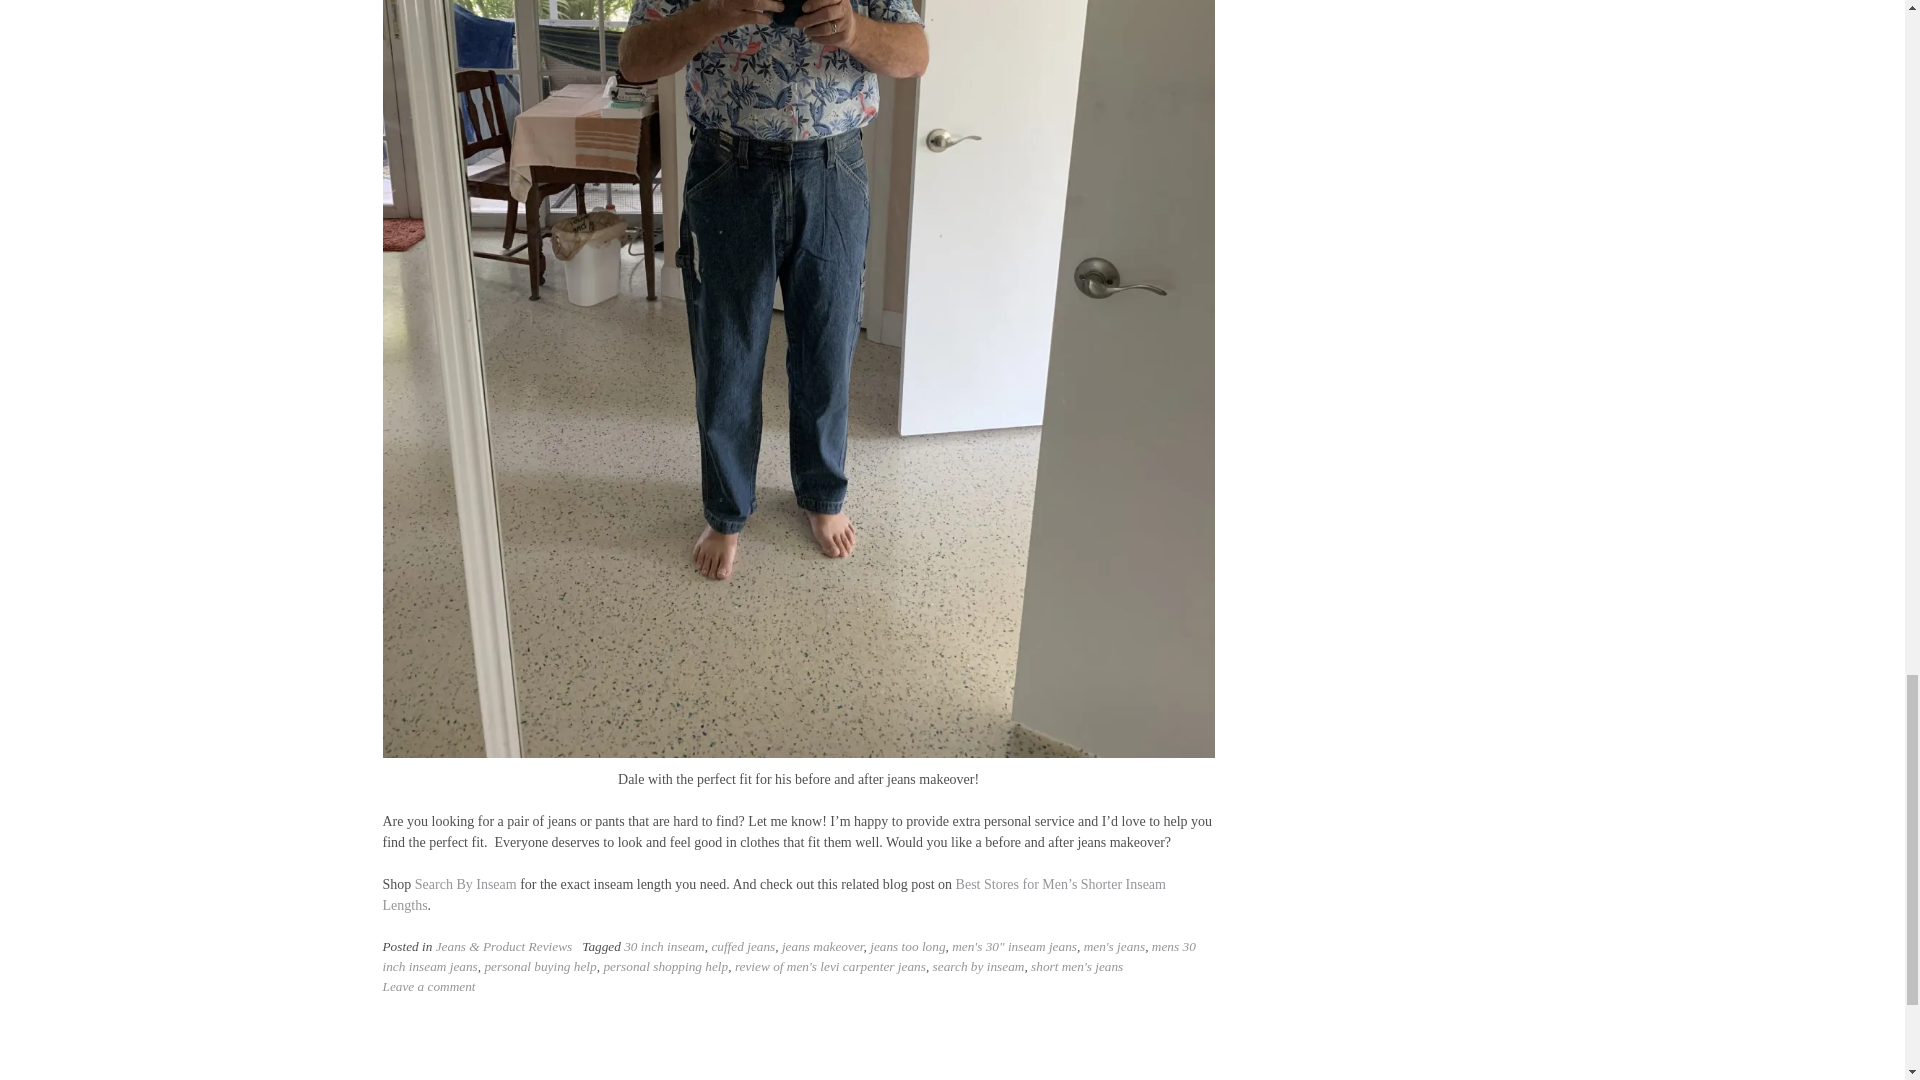  What do you see at coordinates (428, 986) in the screenshot?
I see `Leave a comment` at bounding box center [428, 986].